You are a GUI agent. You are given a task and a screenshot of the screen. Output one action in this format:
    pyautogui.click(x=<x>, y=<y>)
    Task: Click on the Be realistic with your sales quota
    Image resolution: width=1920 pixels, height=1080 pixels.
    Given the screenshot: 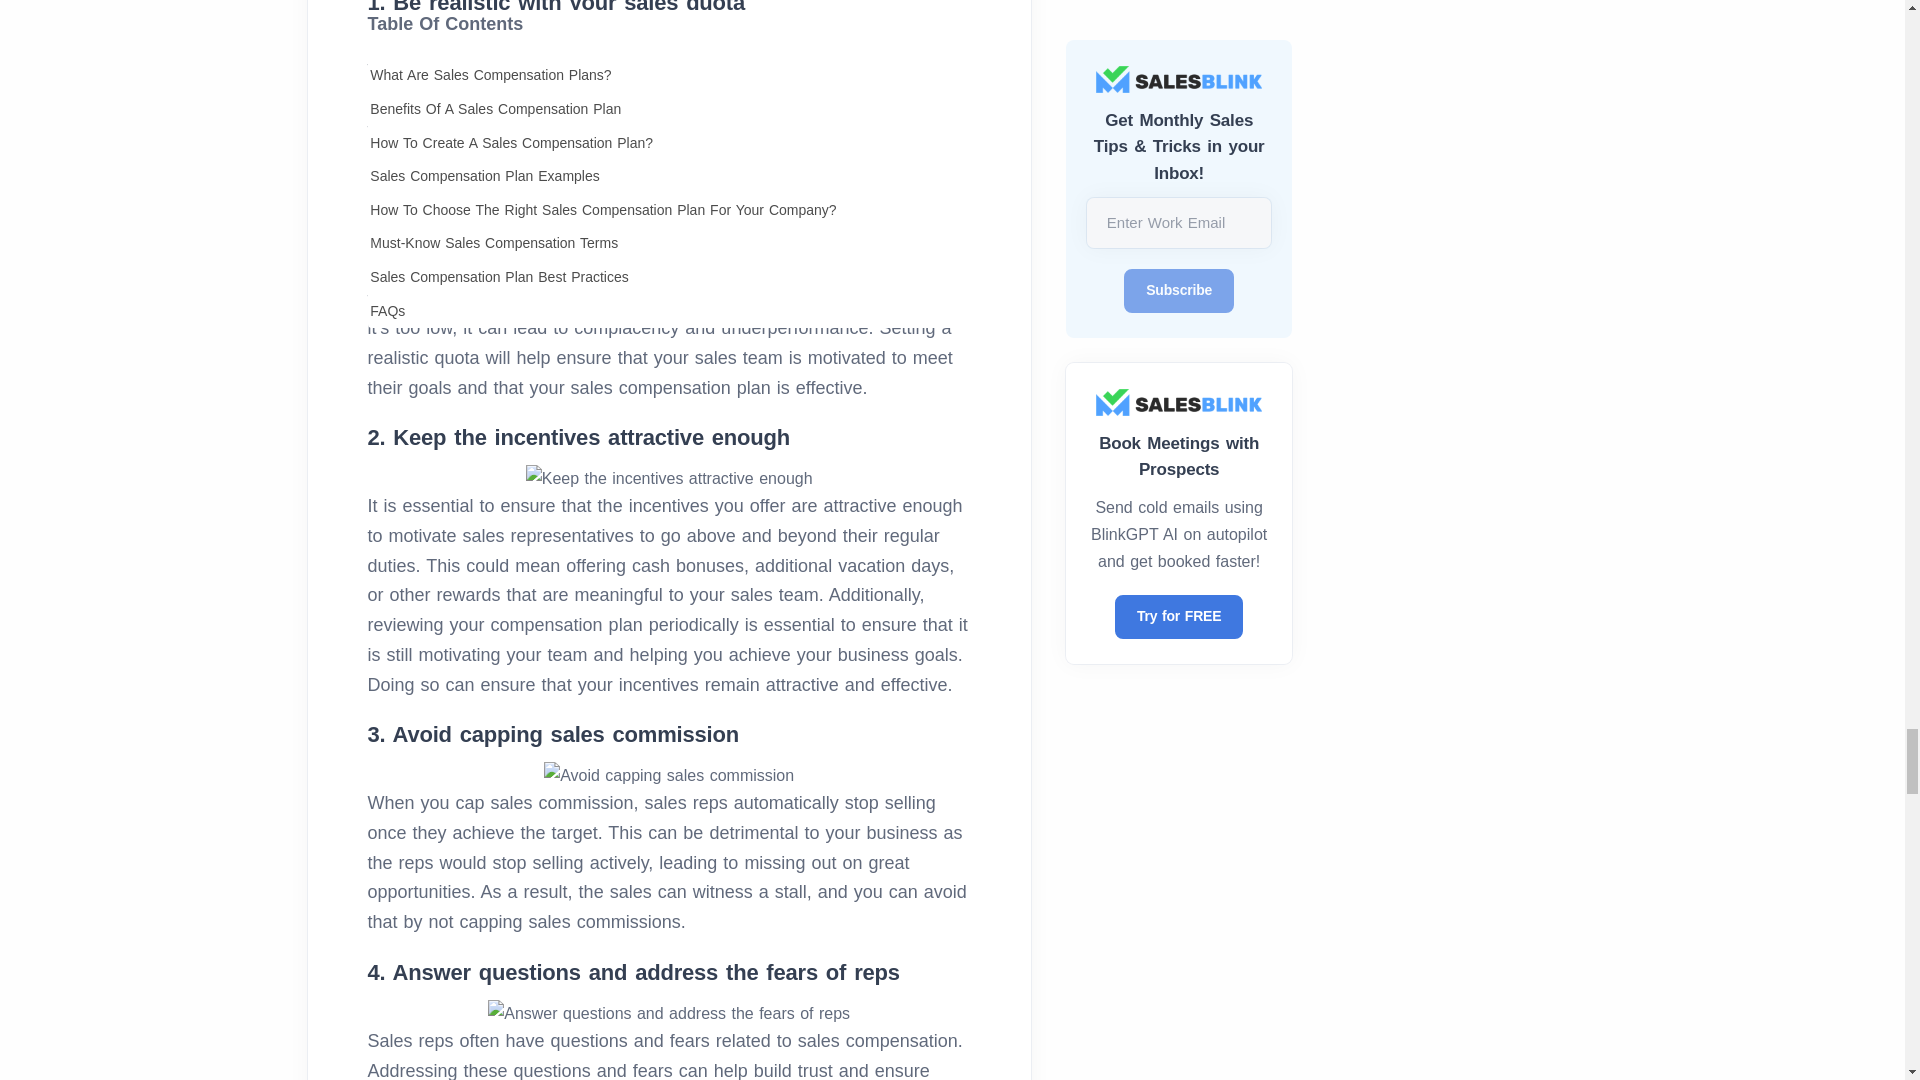 What is the action you would take?
    pyautogui.click(x=668, y=44)
    